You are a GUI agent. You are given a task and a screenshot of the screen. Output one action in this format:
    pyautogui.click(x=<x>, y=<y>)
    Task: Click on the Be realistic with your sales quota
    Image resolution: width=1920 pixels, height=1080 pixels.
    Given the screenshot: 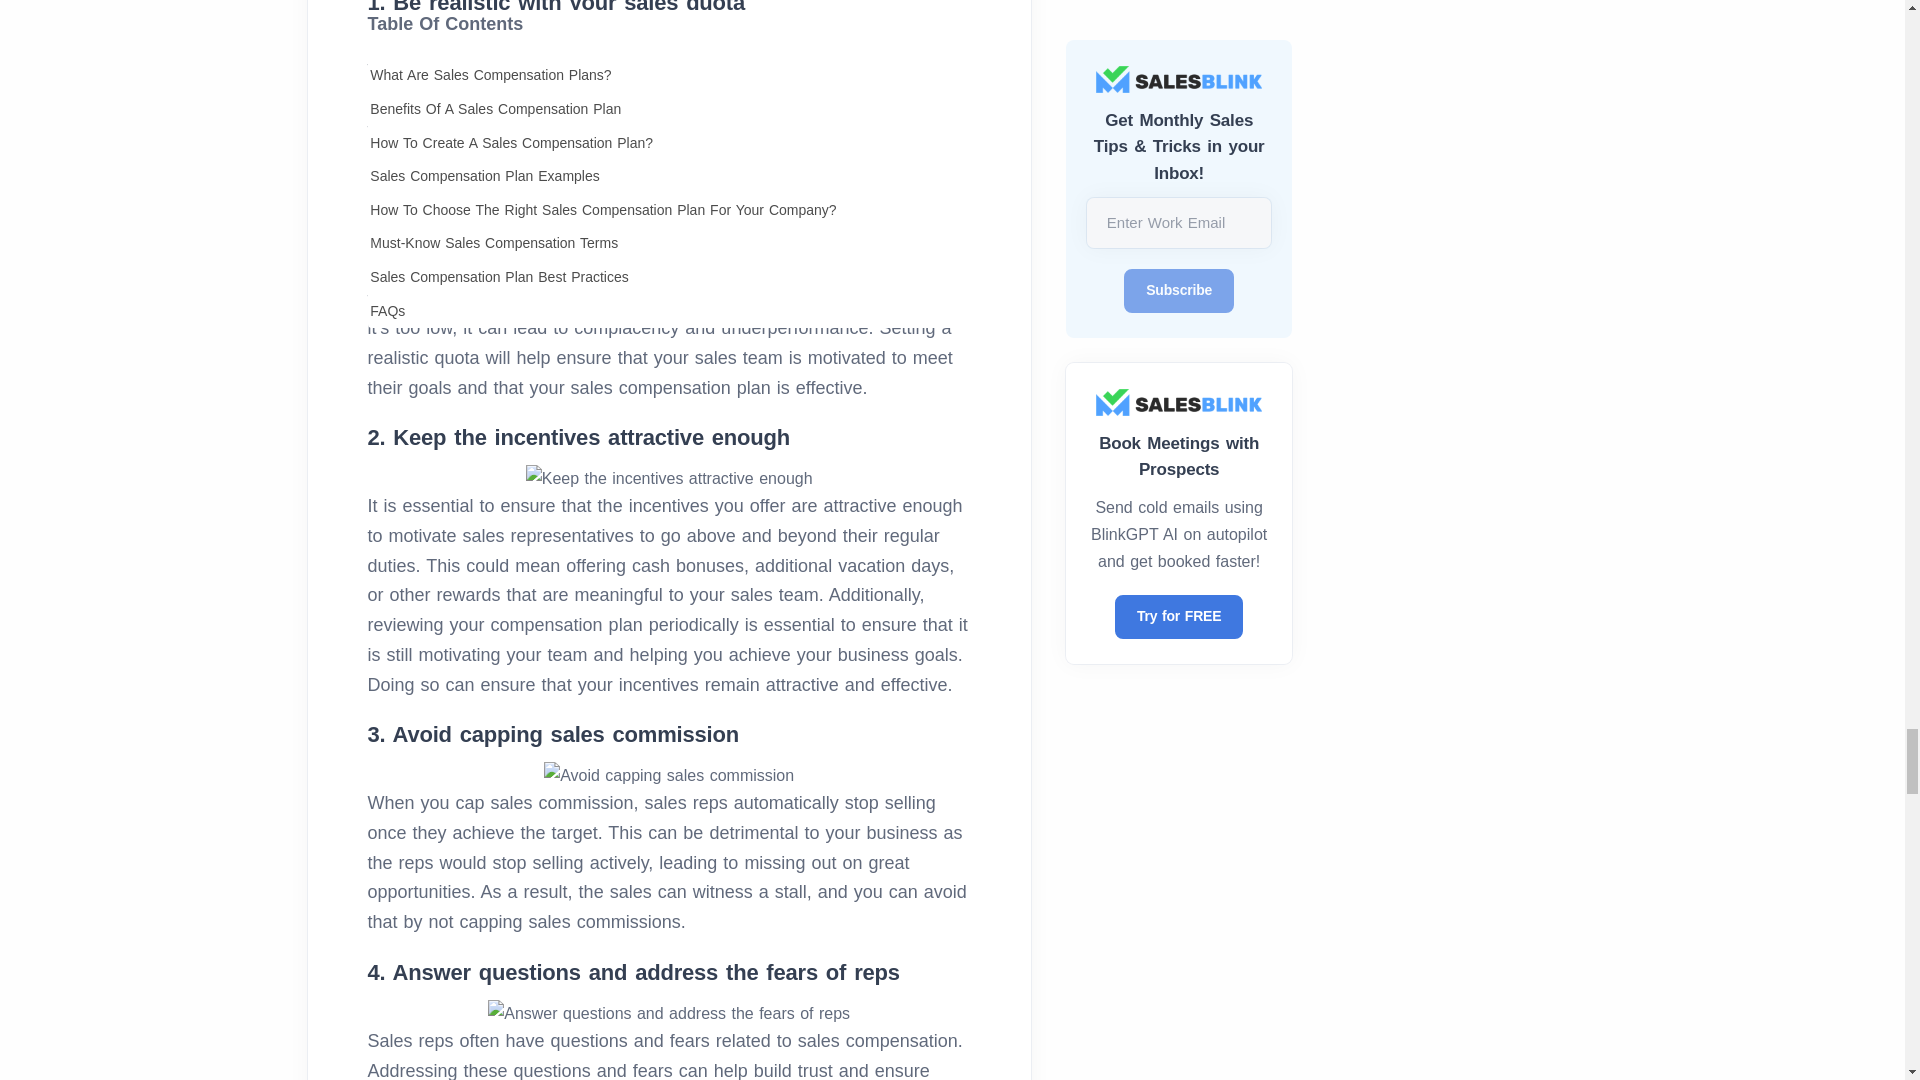 What is the action you would take?
    pyautogui.click(x=668, y=44)
    